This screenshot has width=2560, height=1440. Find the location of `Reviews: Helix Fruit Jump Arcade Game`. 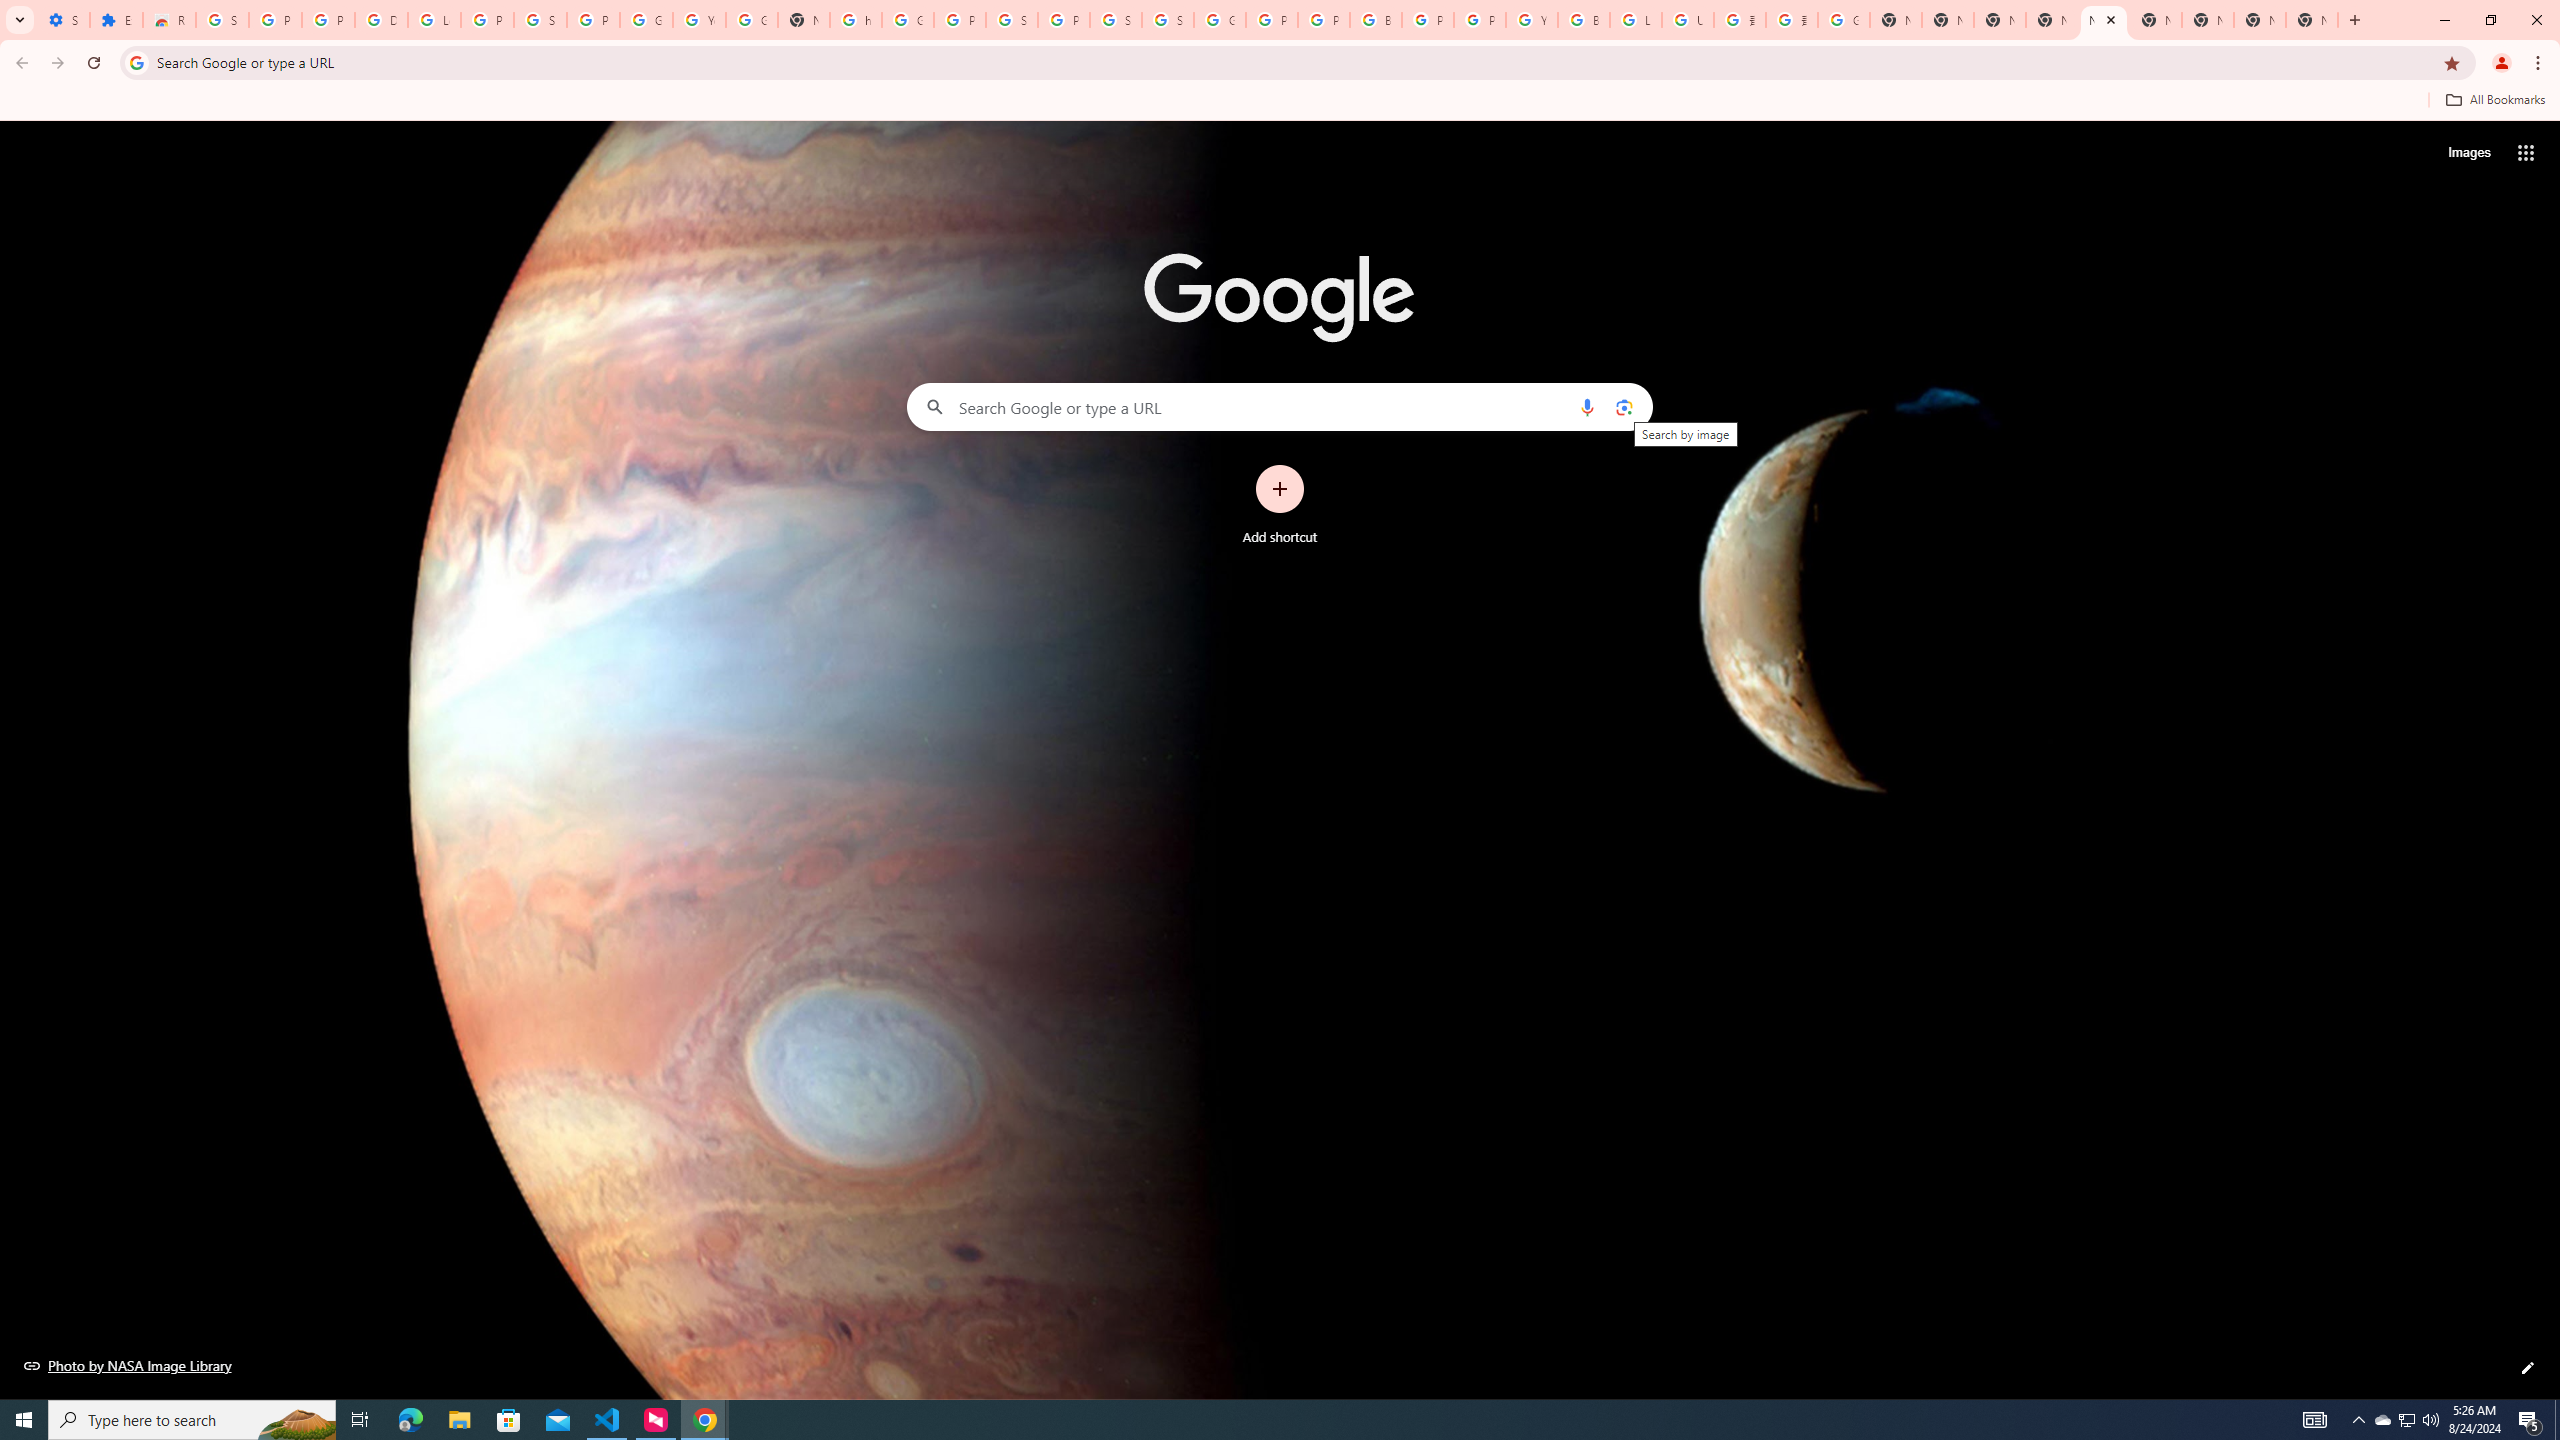

Reviews: Helix Fruit Jump Arcade Game is located at coordinates (168, 20).